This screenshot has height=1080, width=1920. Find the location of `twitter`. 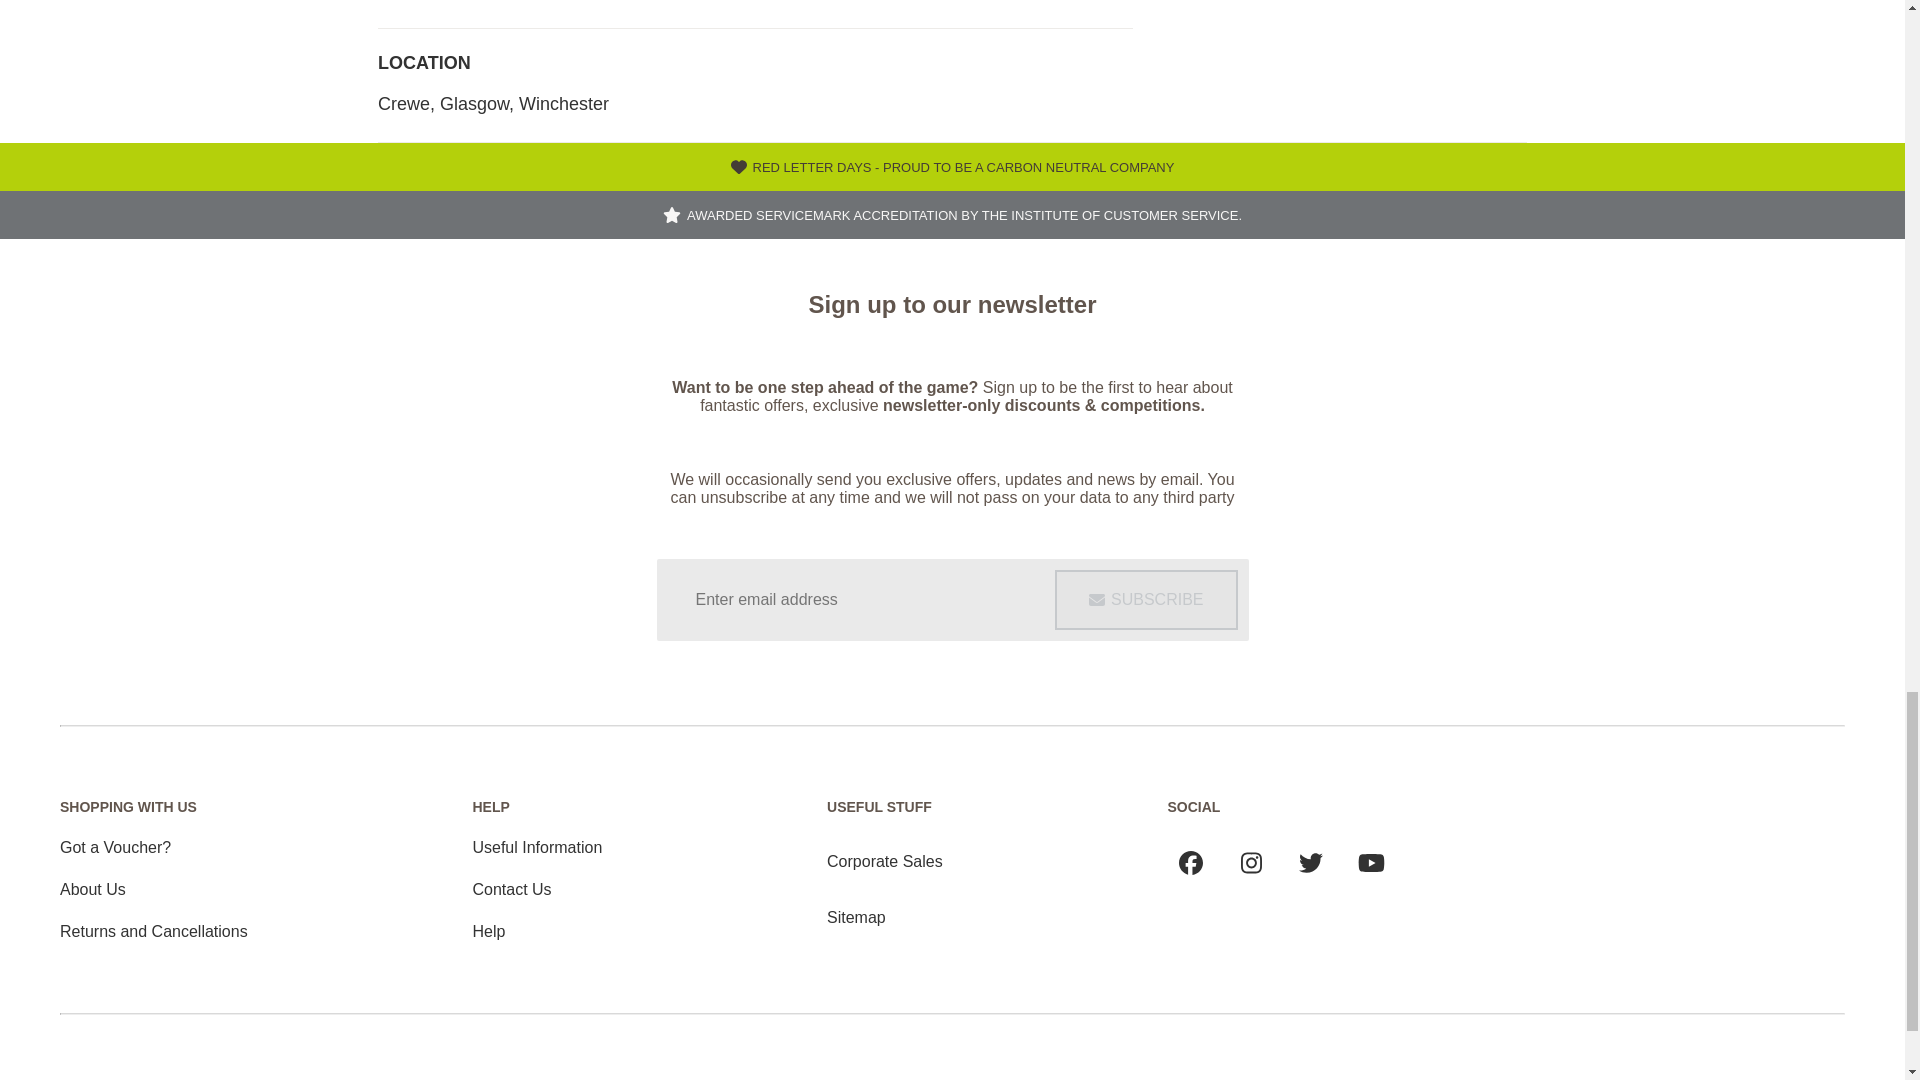

twitter is located at coordinates (1310, 862).